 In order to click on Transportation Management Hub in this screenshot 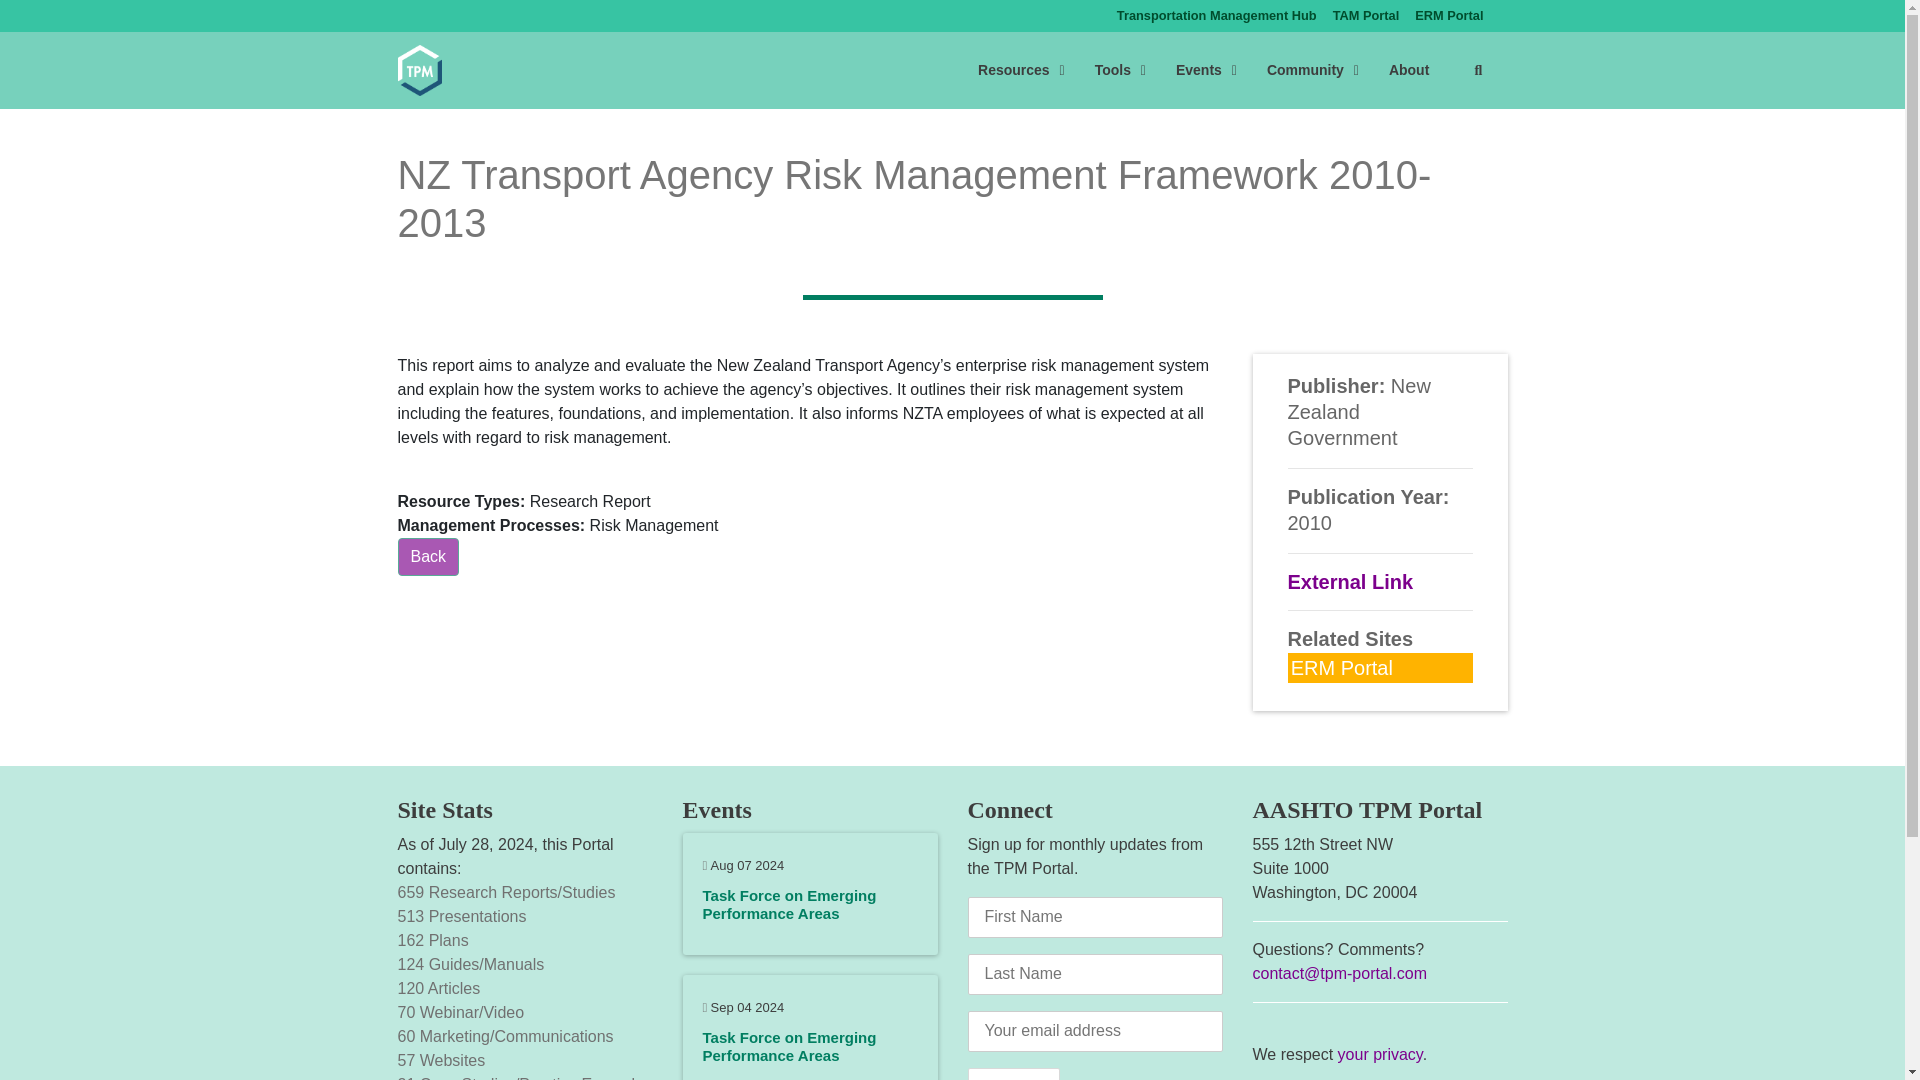, I will do `click(1216, 16)`.